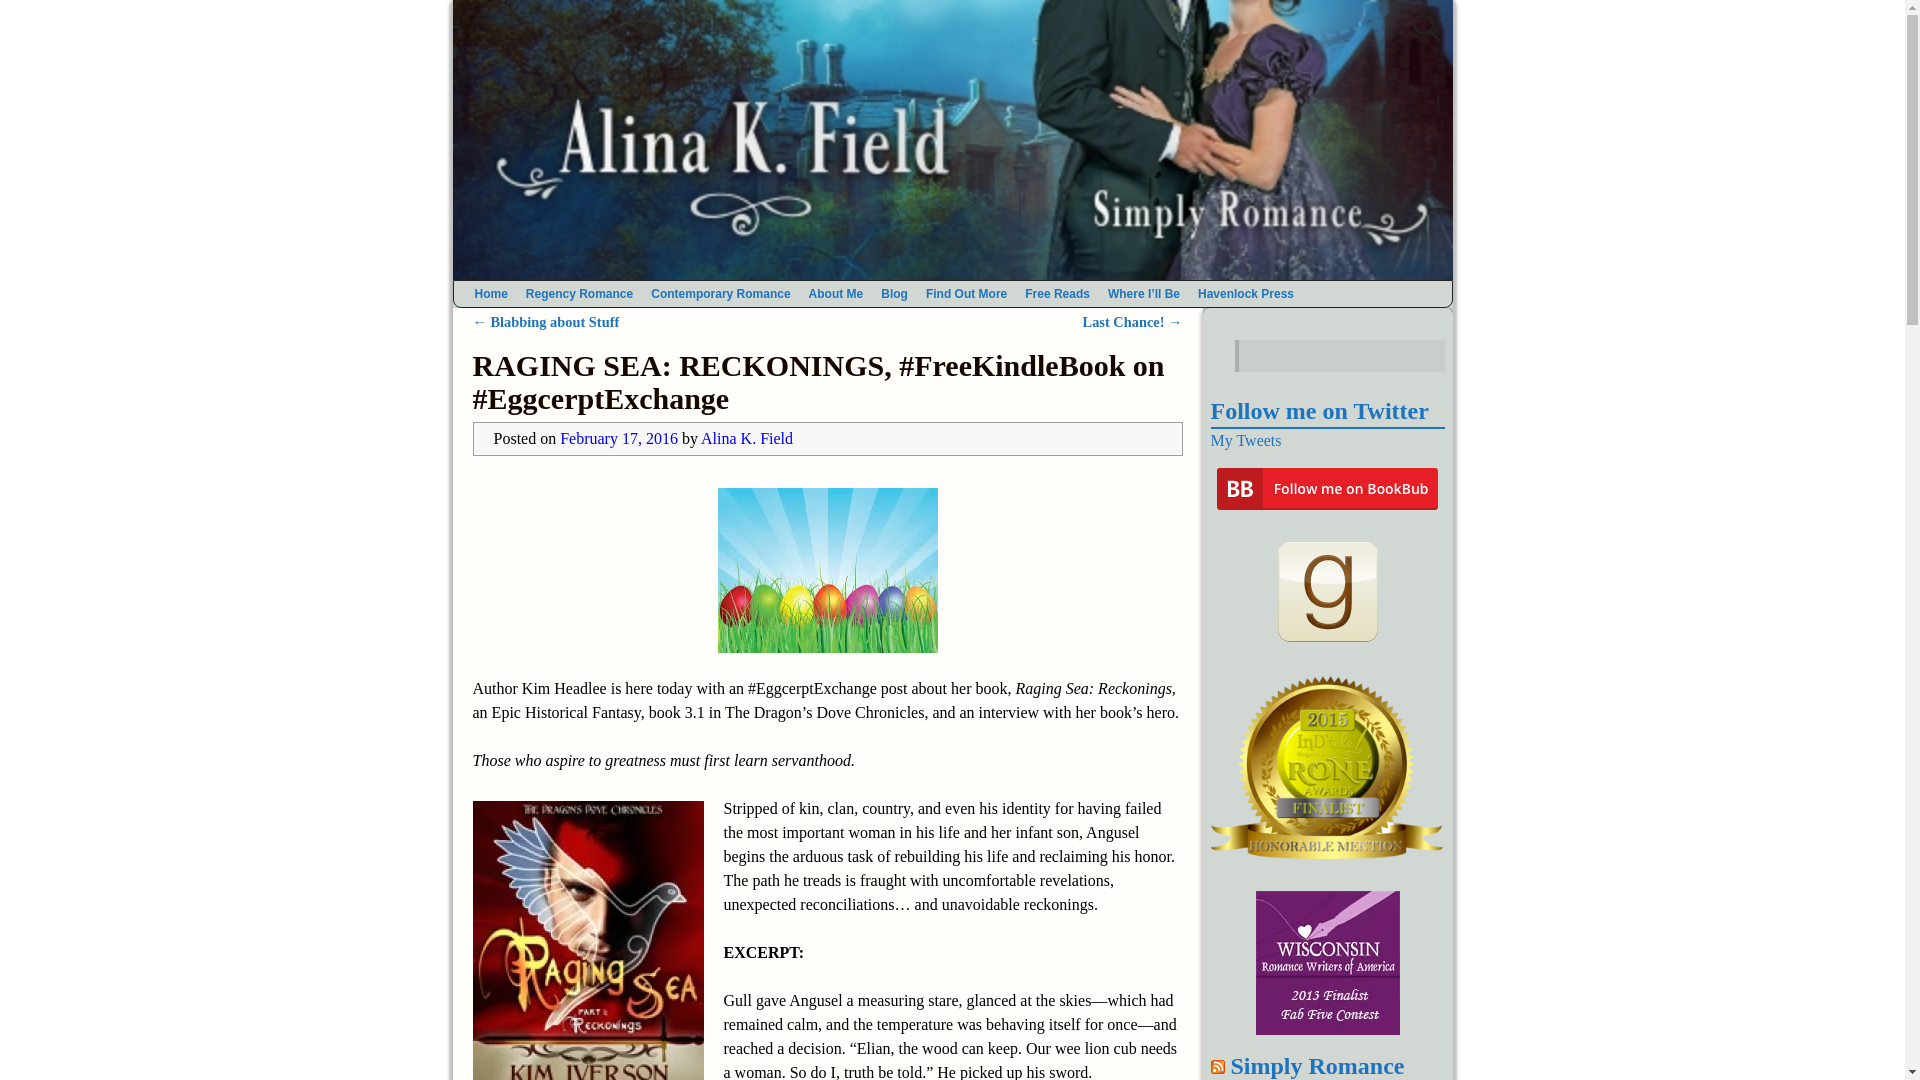  What do you see at coordinates (578, 293) in the screenshot?
I see `Regency Romance` at bounding box center [578, 293].